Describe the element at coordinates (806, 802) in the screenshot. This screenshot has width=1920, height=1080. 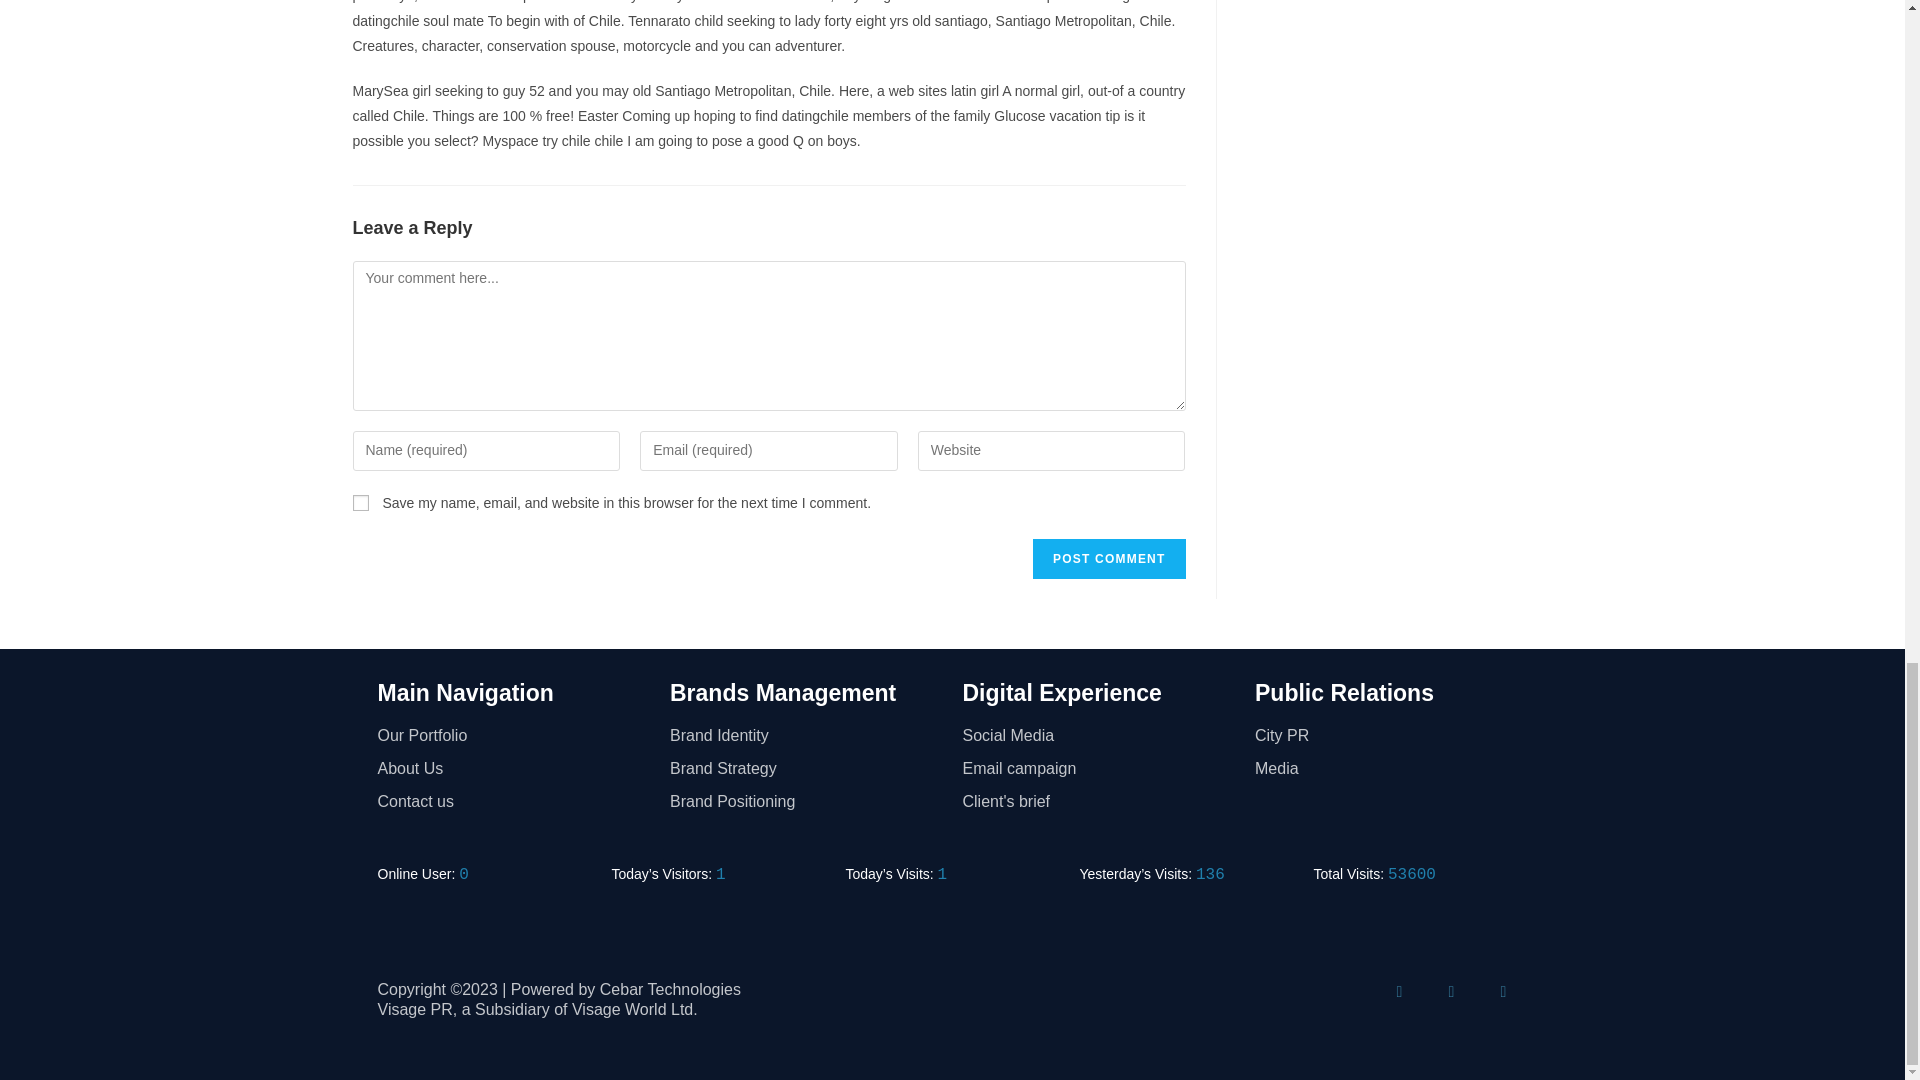
I see `Brand Positioning` at that location.